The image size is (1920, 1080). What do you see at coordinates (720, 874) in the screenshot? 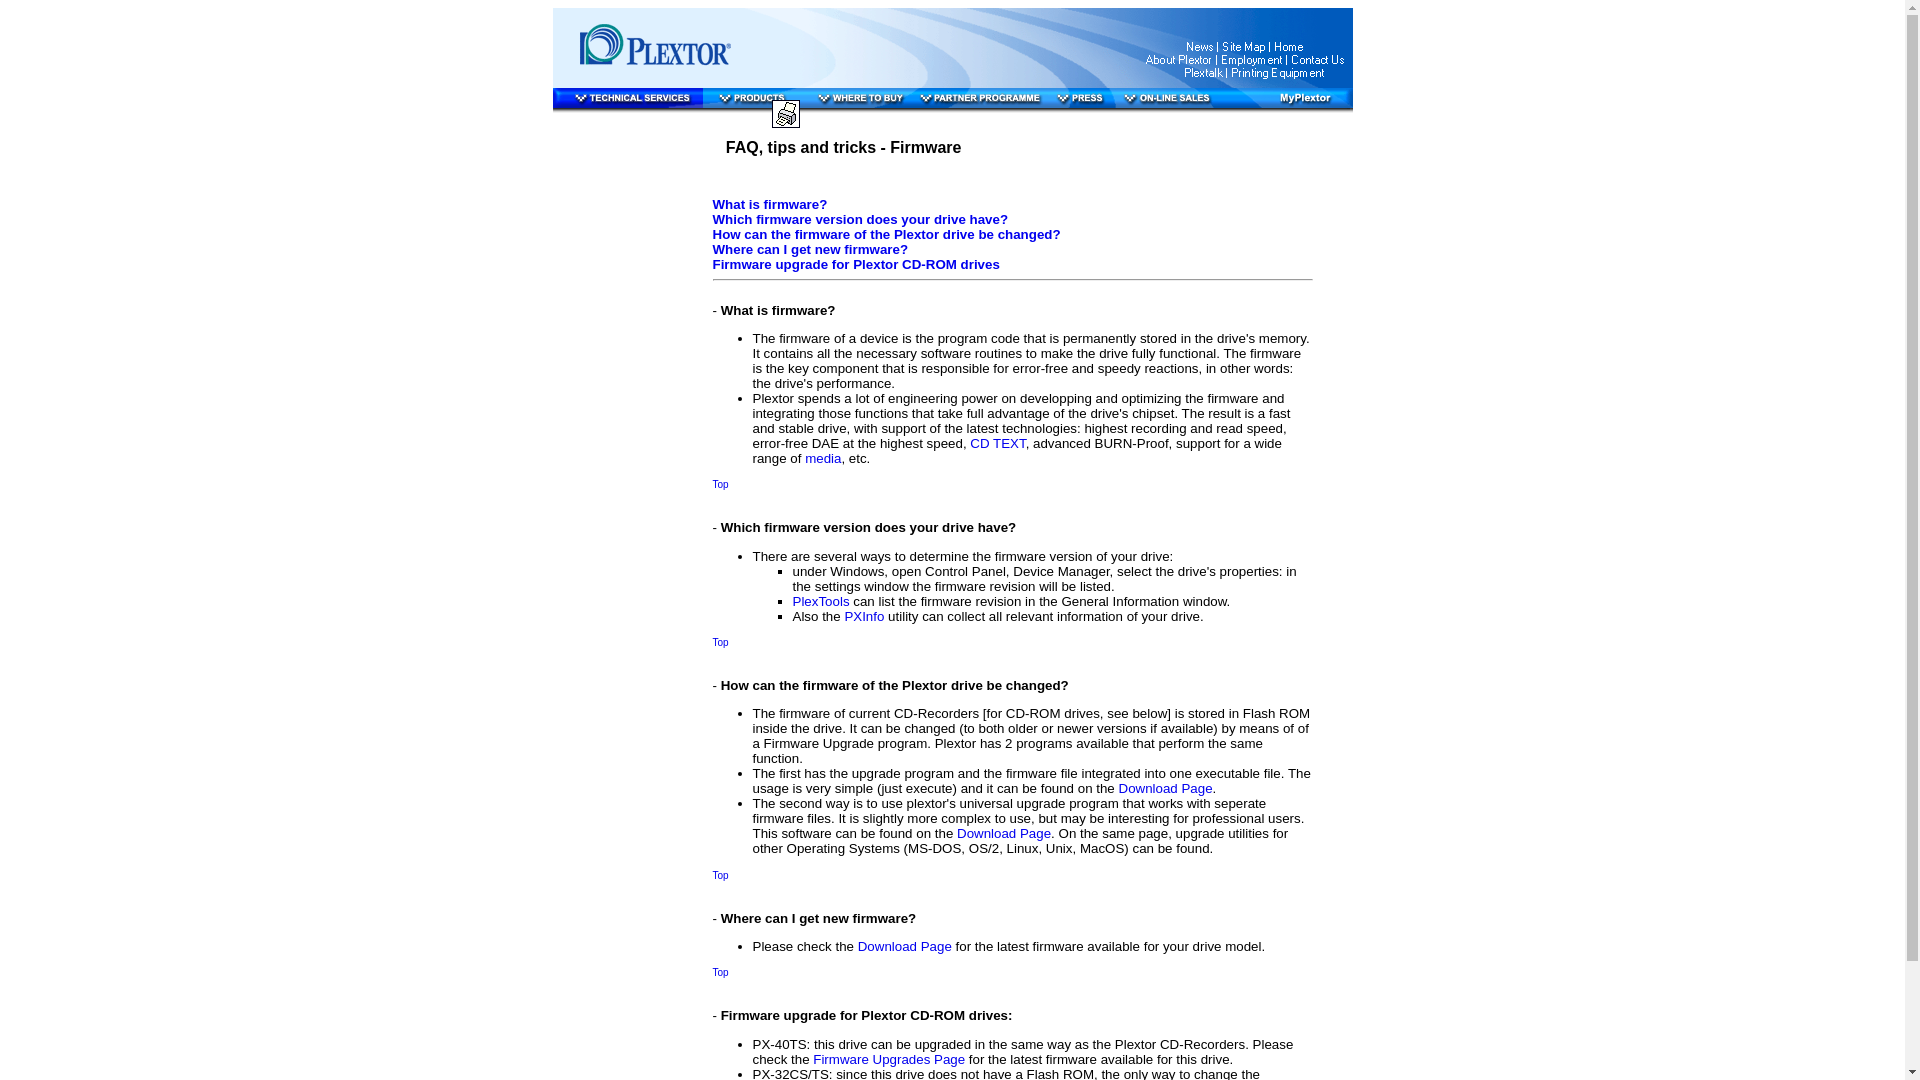
I see `Top` at bounding box center [720, 874].